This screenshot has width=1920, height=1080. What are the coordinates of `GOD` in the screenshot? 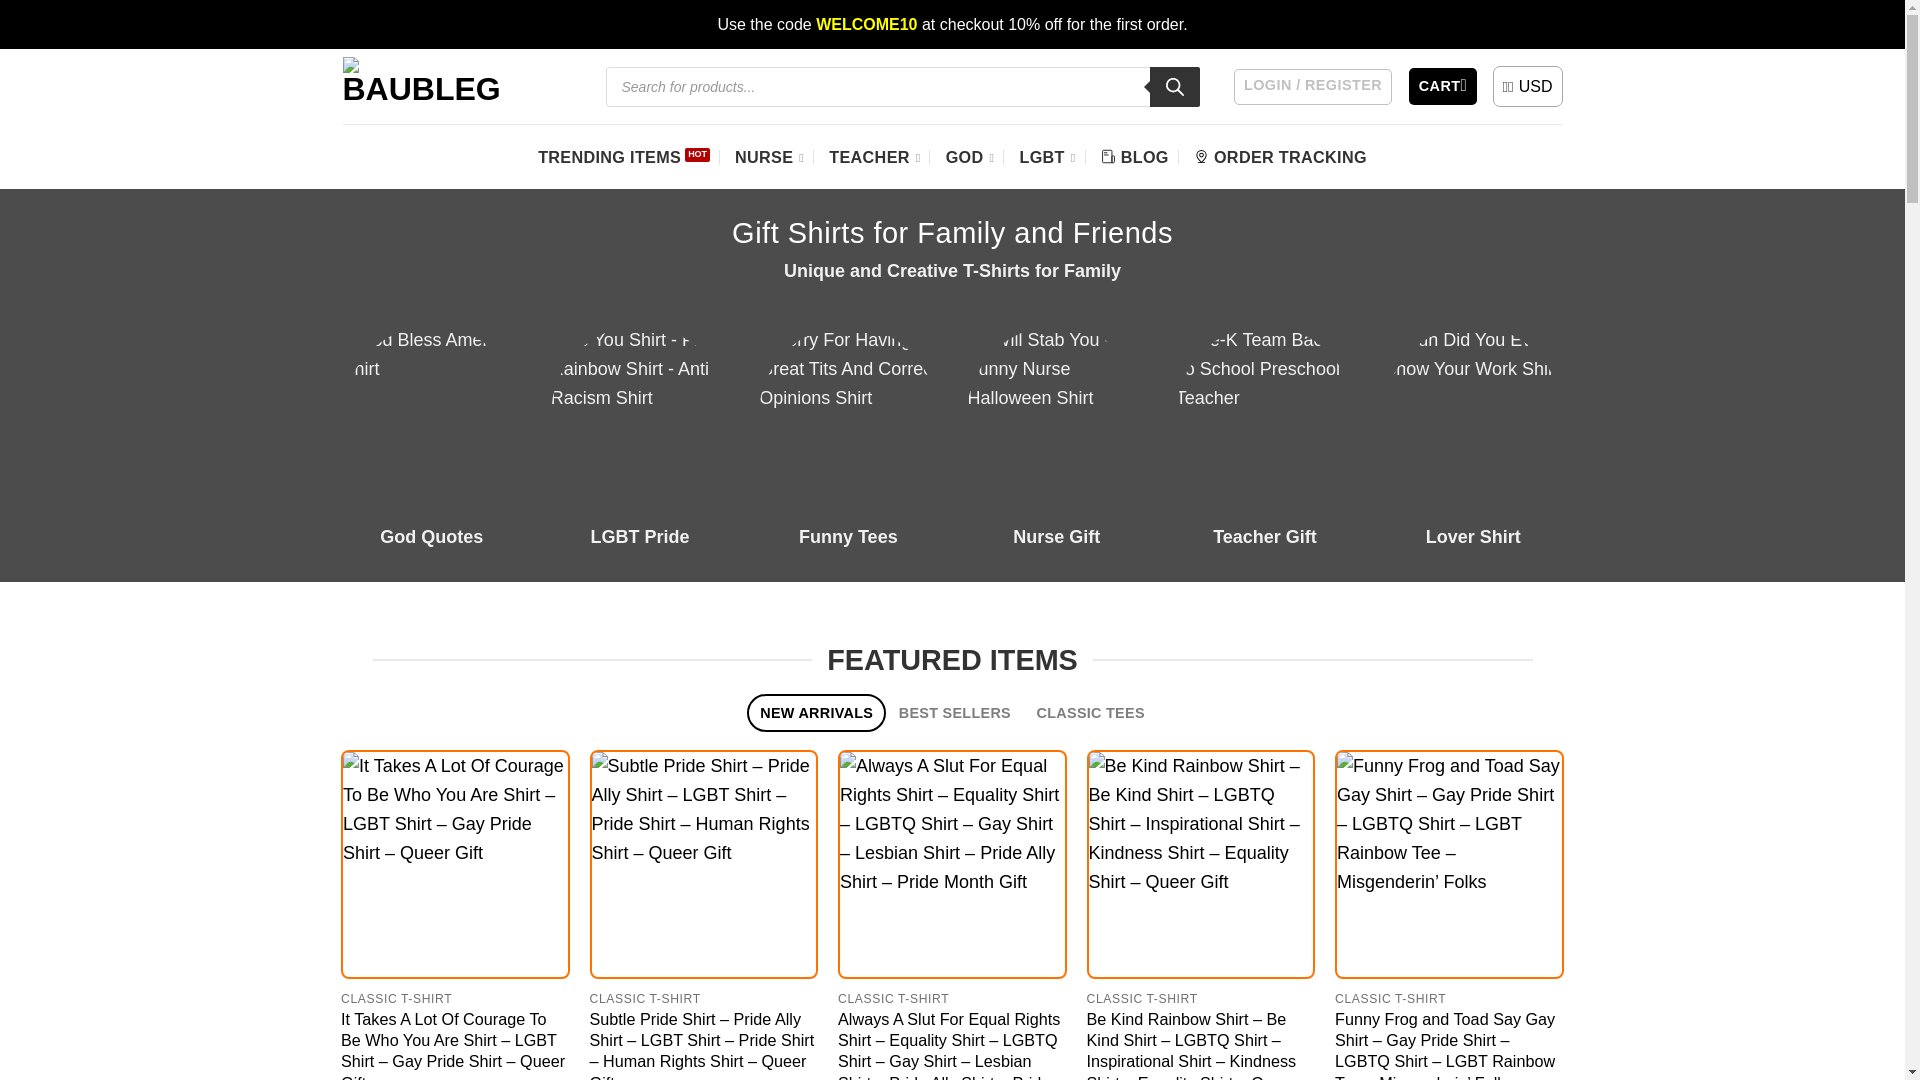 It's located at (970, 156).